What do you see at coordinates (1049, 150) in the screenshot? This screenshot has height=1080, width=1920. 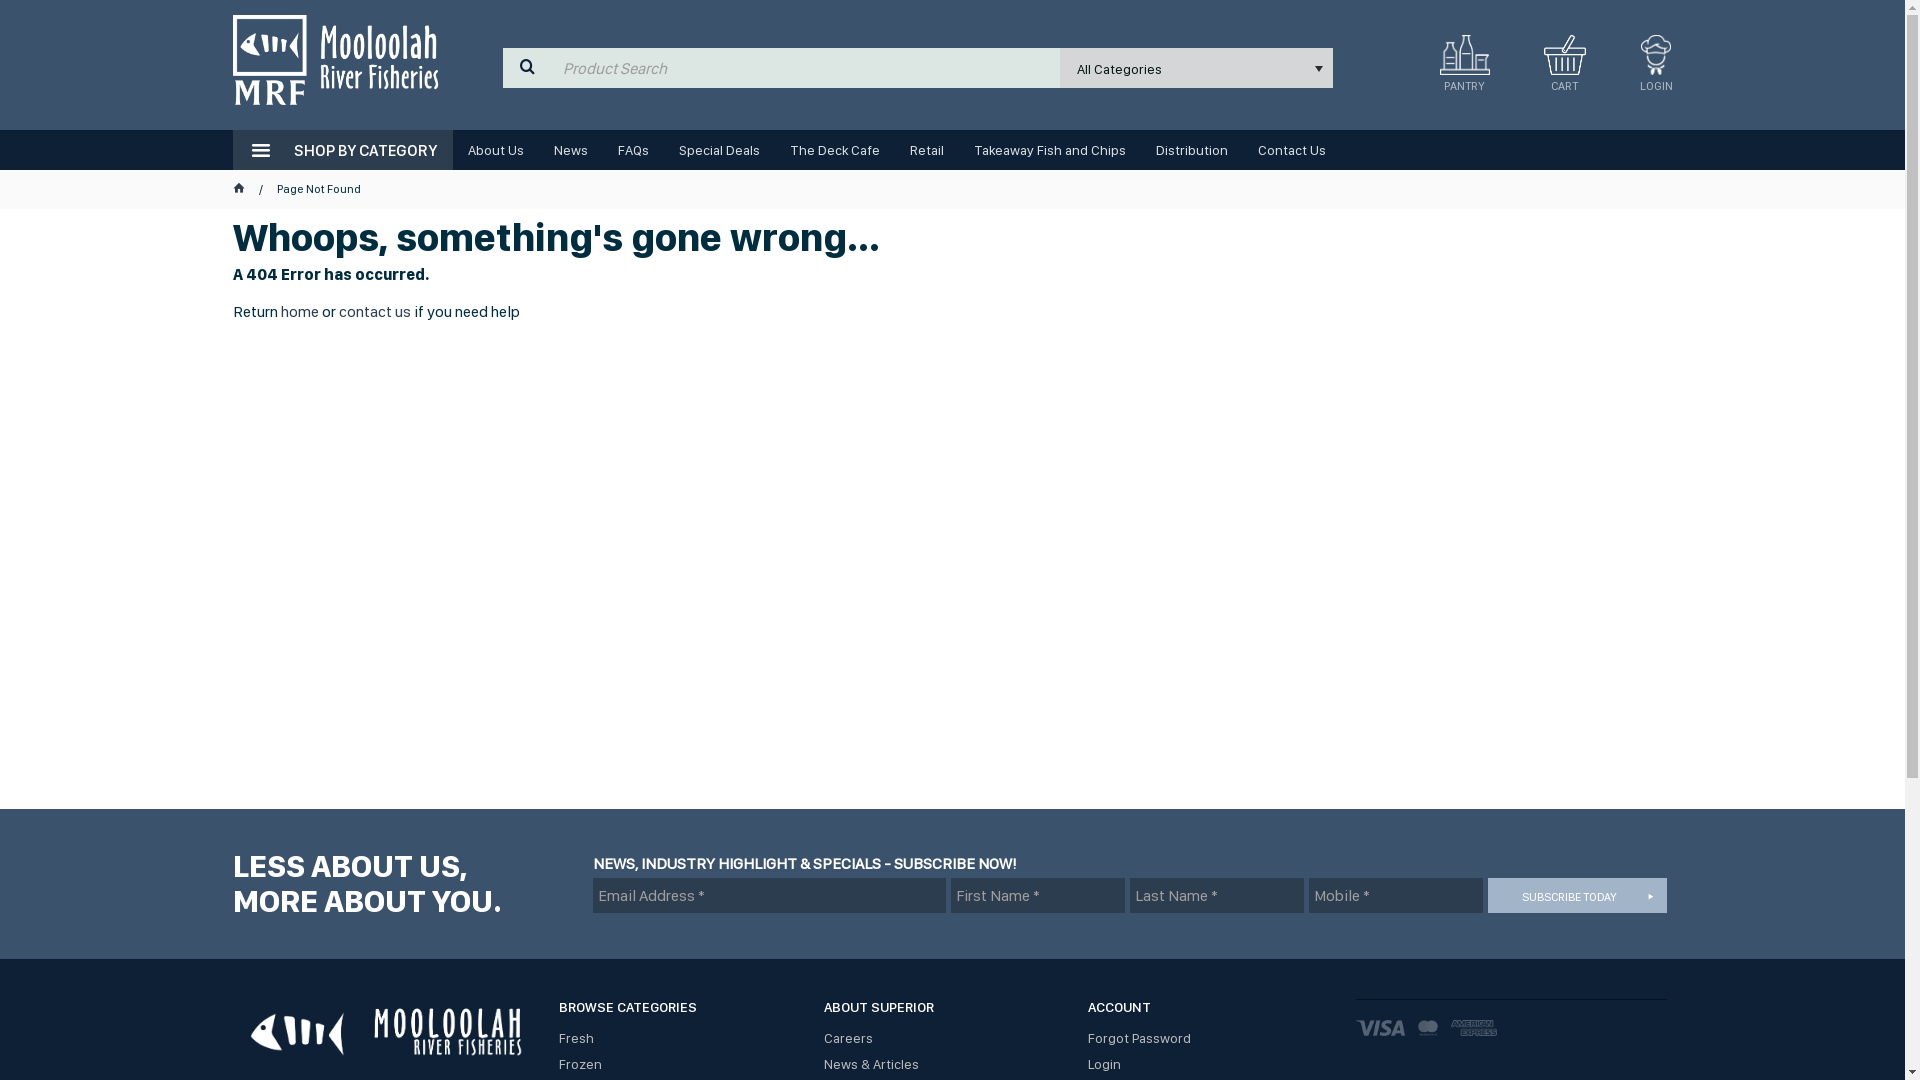 I see `Takeaway Fish and Chips` at bounding box center [1049, 150].